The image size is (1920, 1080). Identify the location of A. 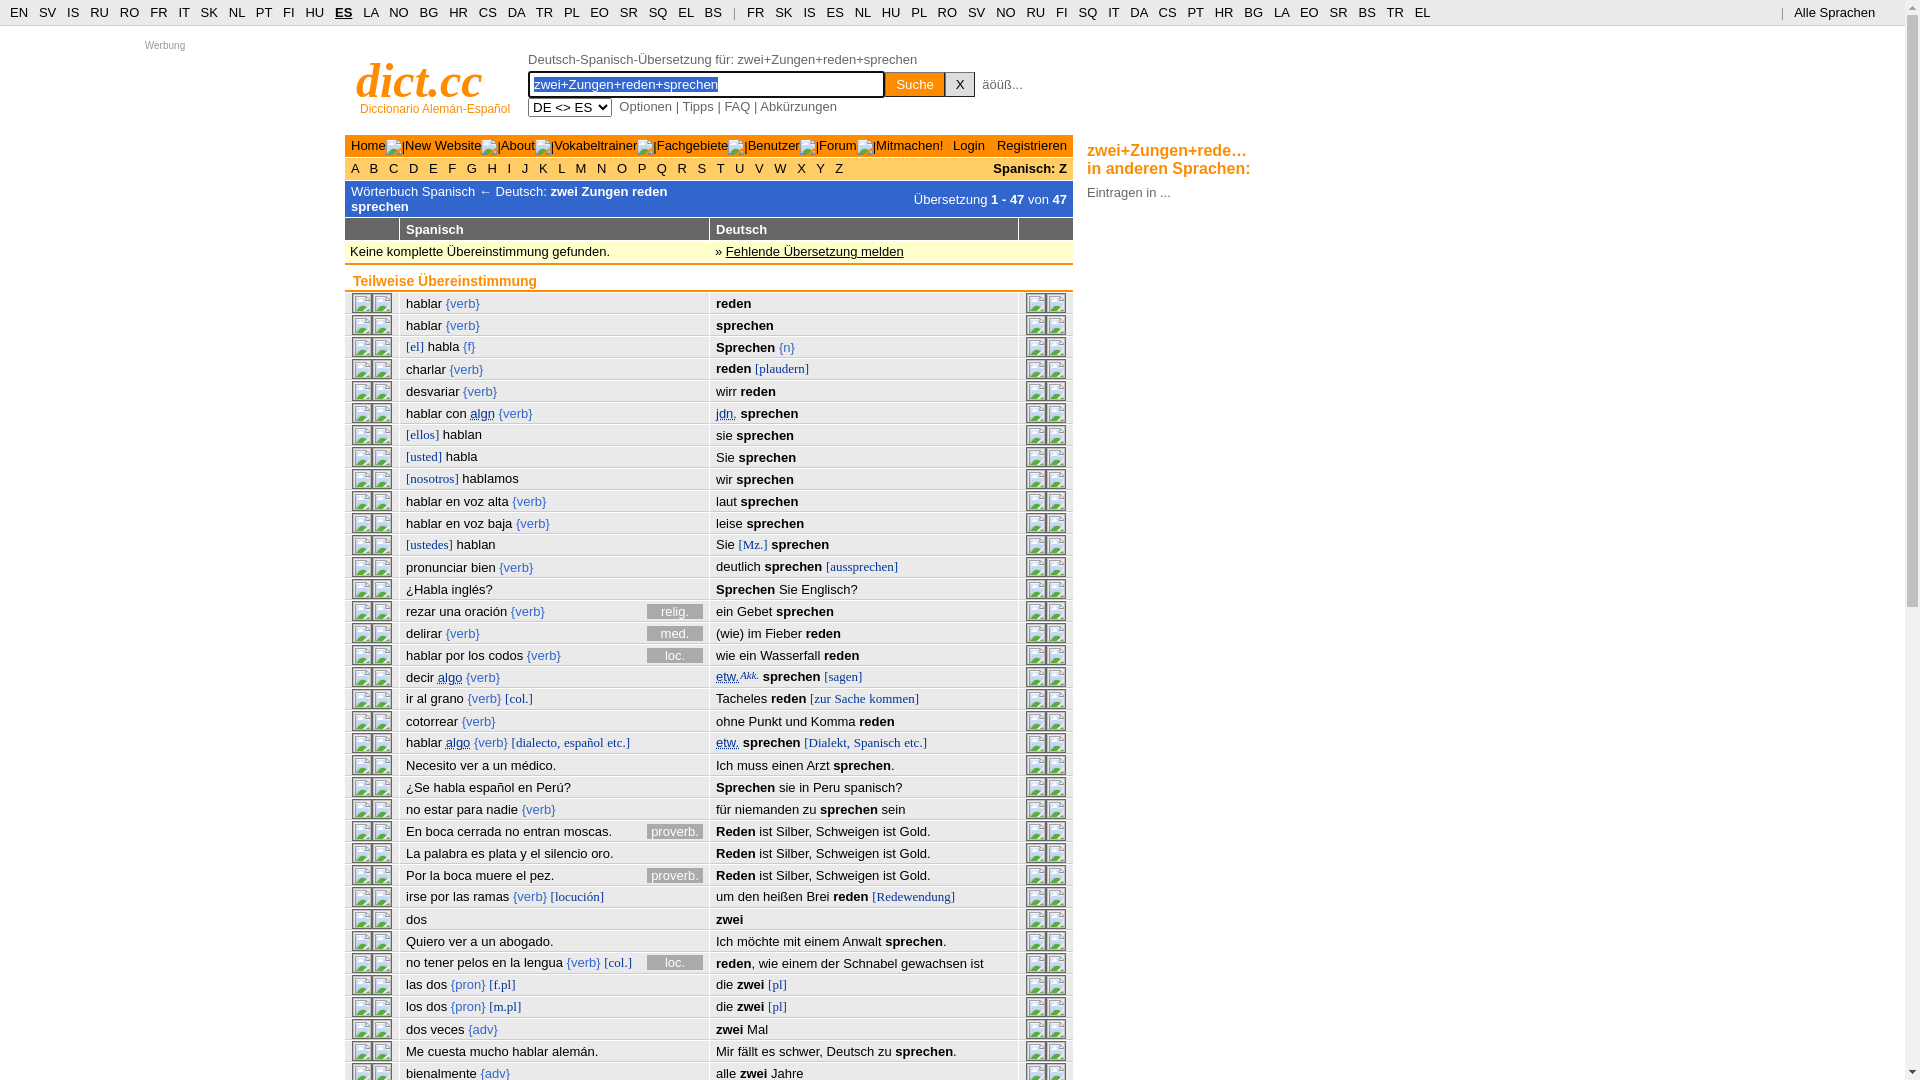
(357, 168).